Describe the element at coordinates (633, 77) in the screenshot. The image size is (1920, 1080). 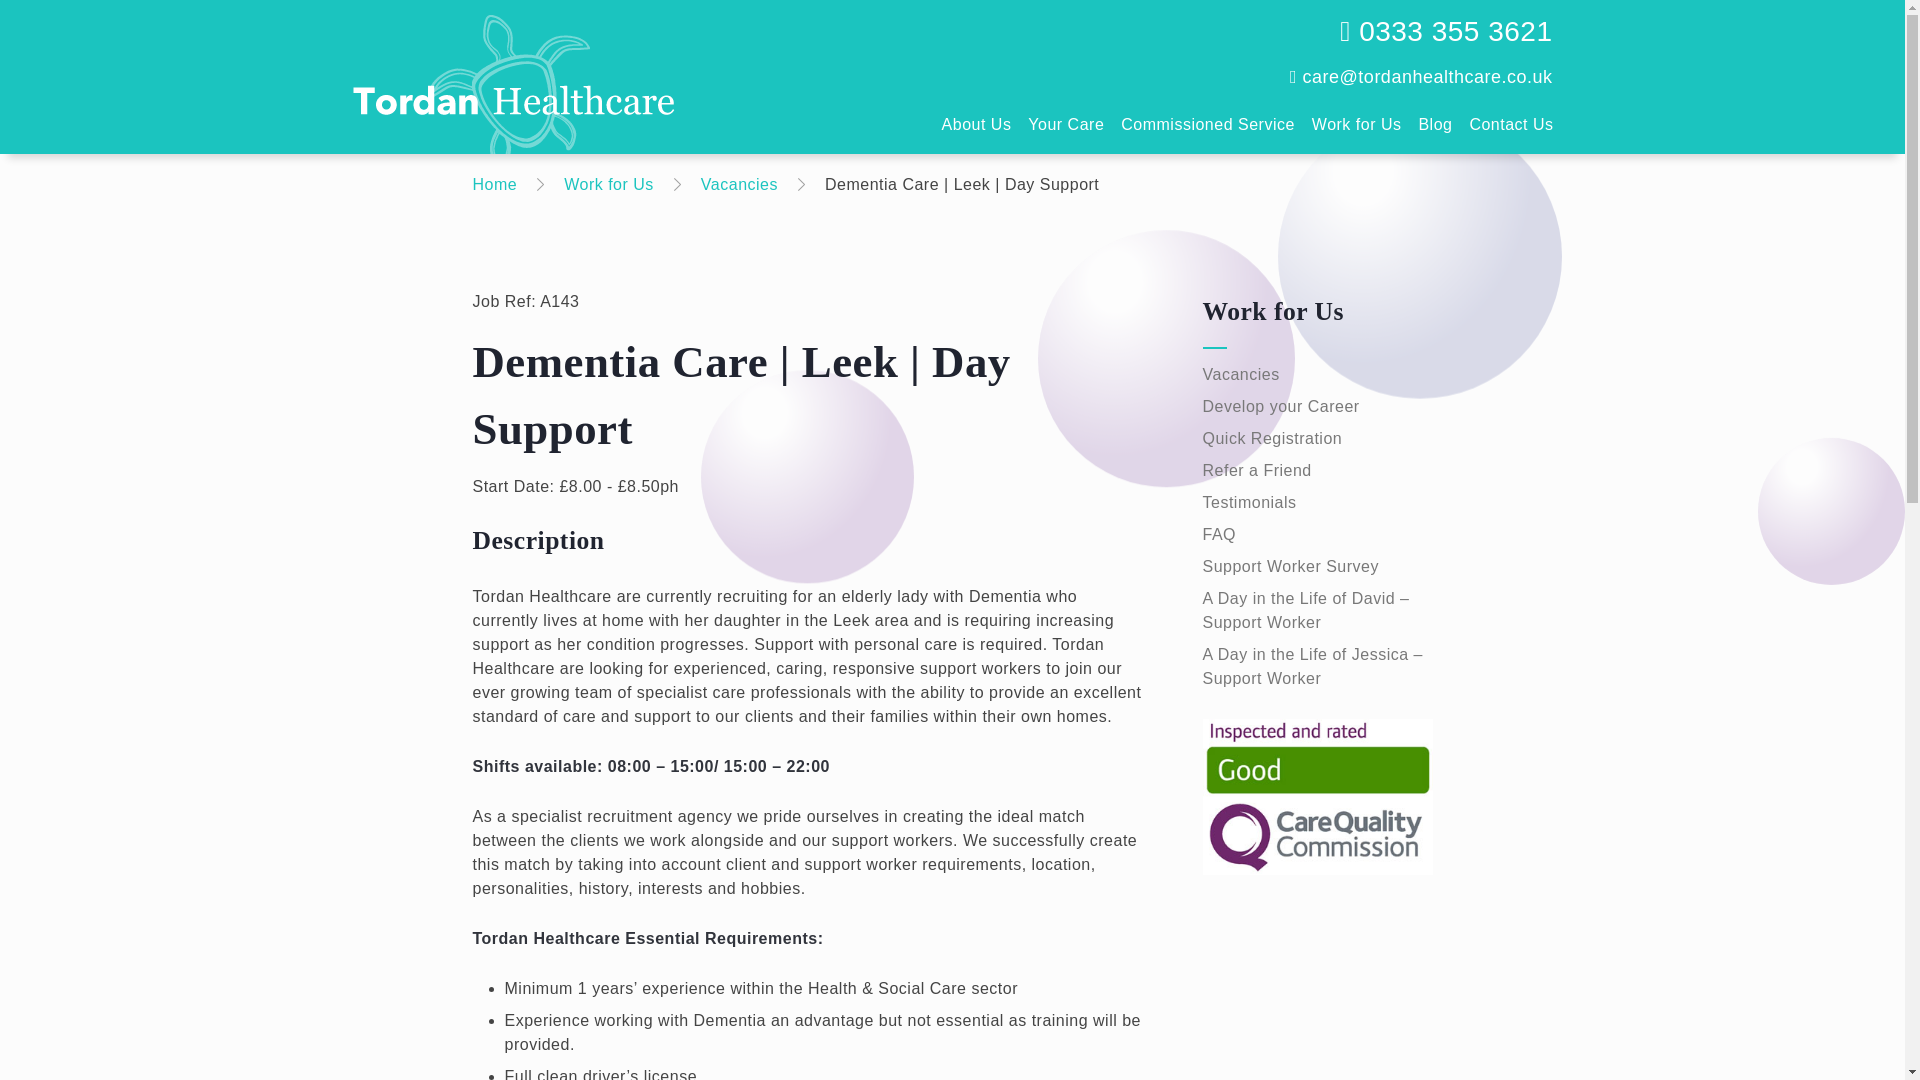
I see `Tordan Healthcare` at that location.